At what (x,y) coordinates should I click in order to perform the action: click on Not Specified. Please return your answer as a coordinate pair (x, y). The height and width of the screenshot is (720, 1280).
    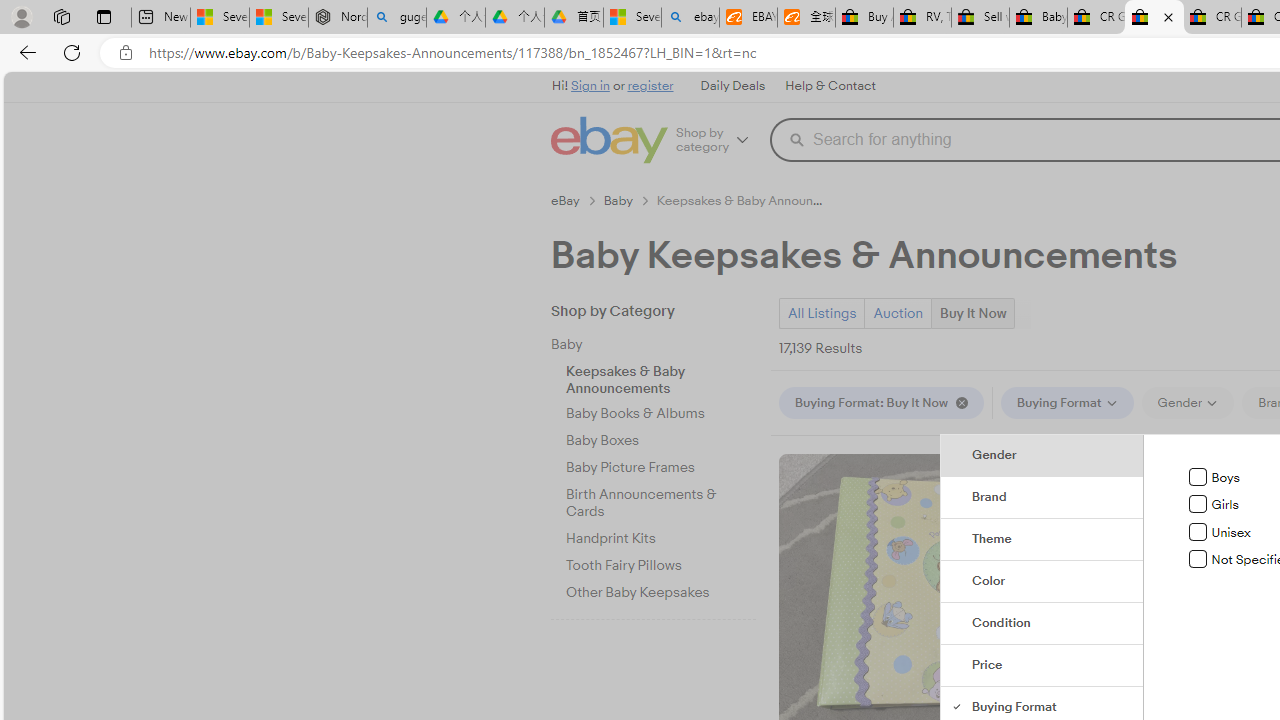
    Looking at the image, I should click on (1198, 559).